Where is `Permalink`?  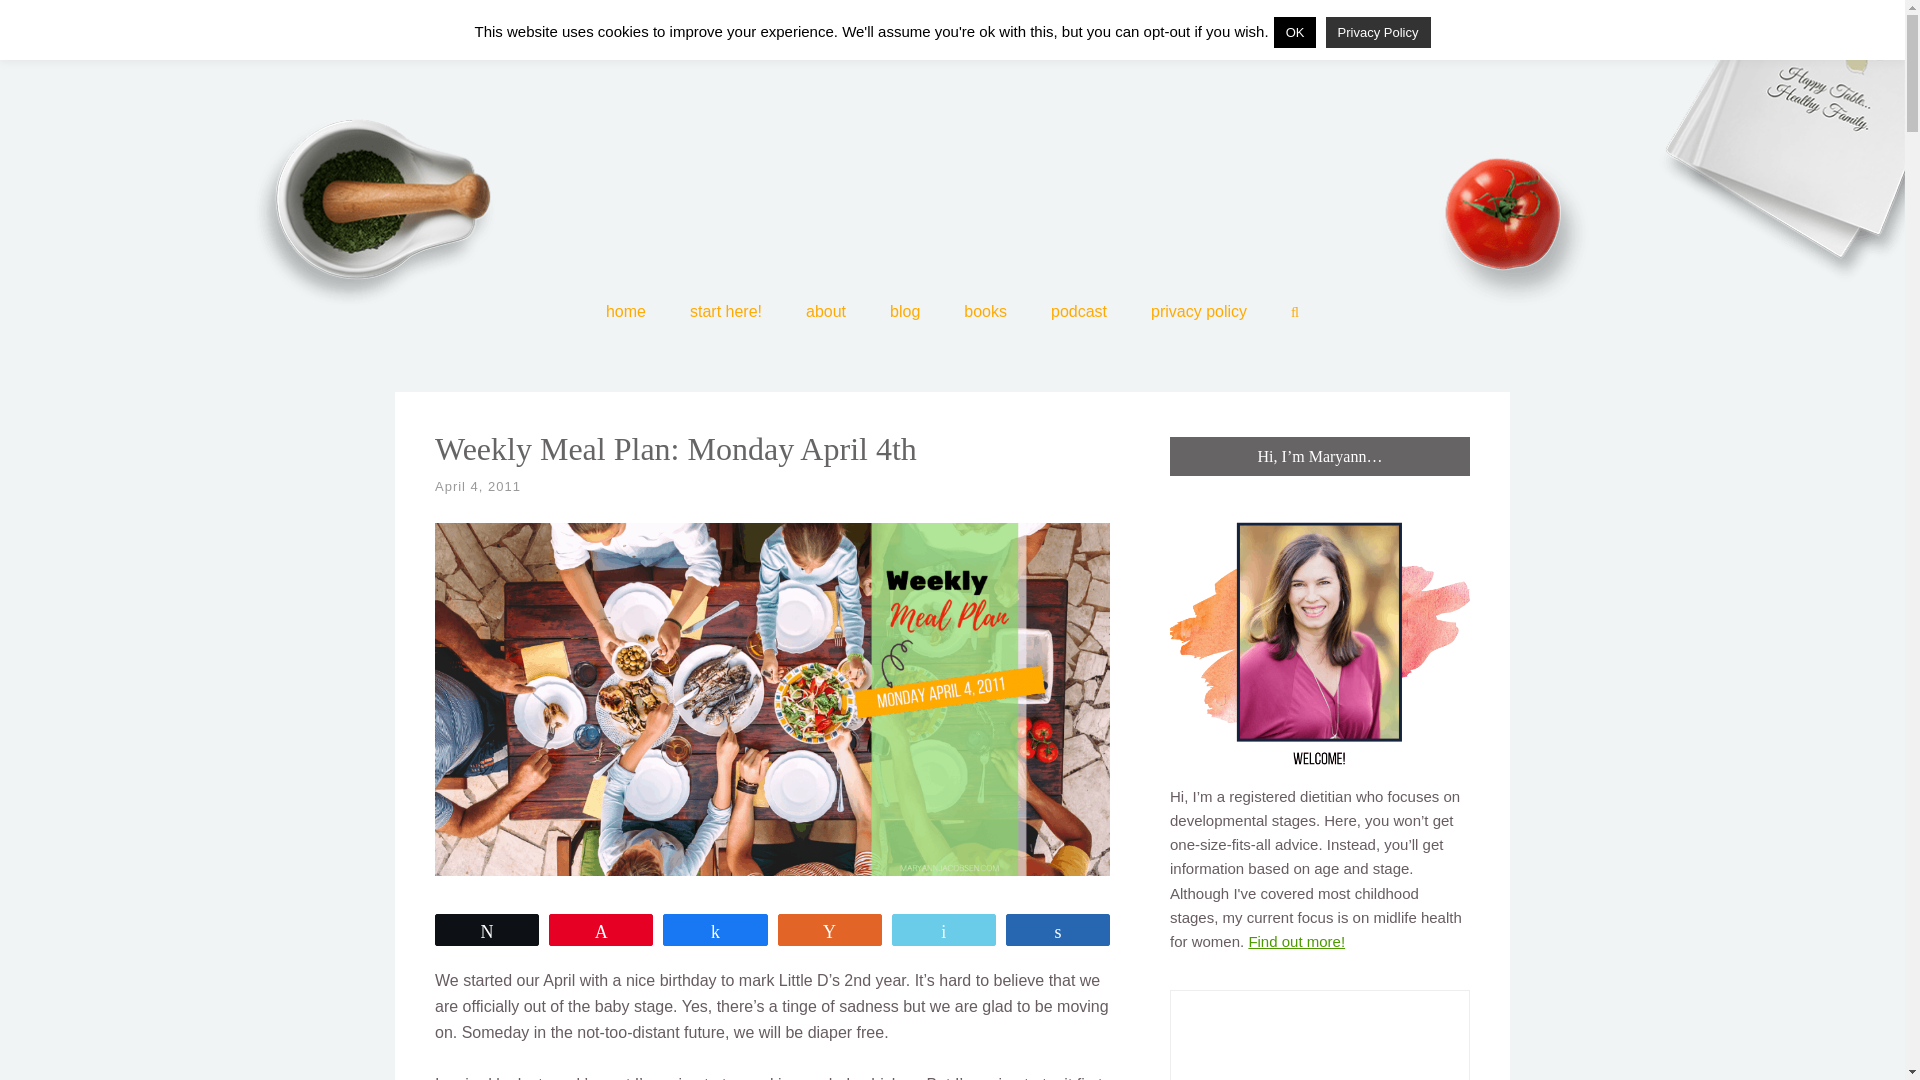
Permalink is located at coordinates (478, 486).